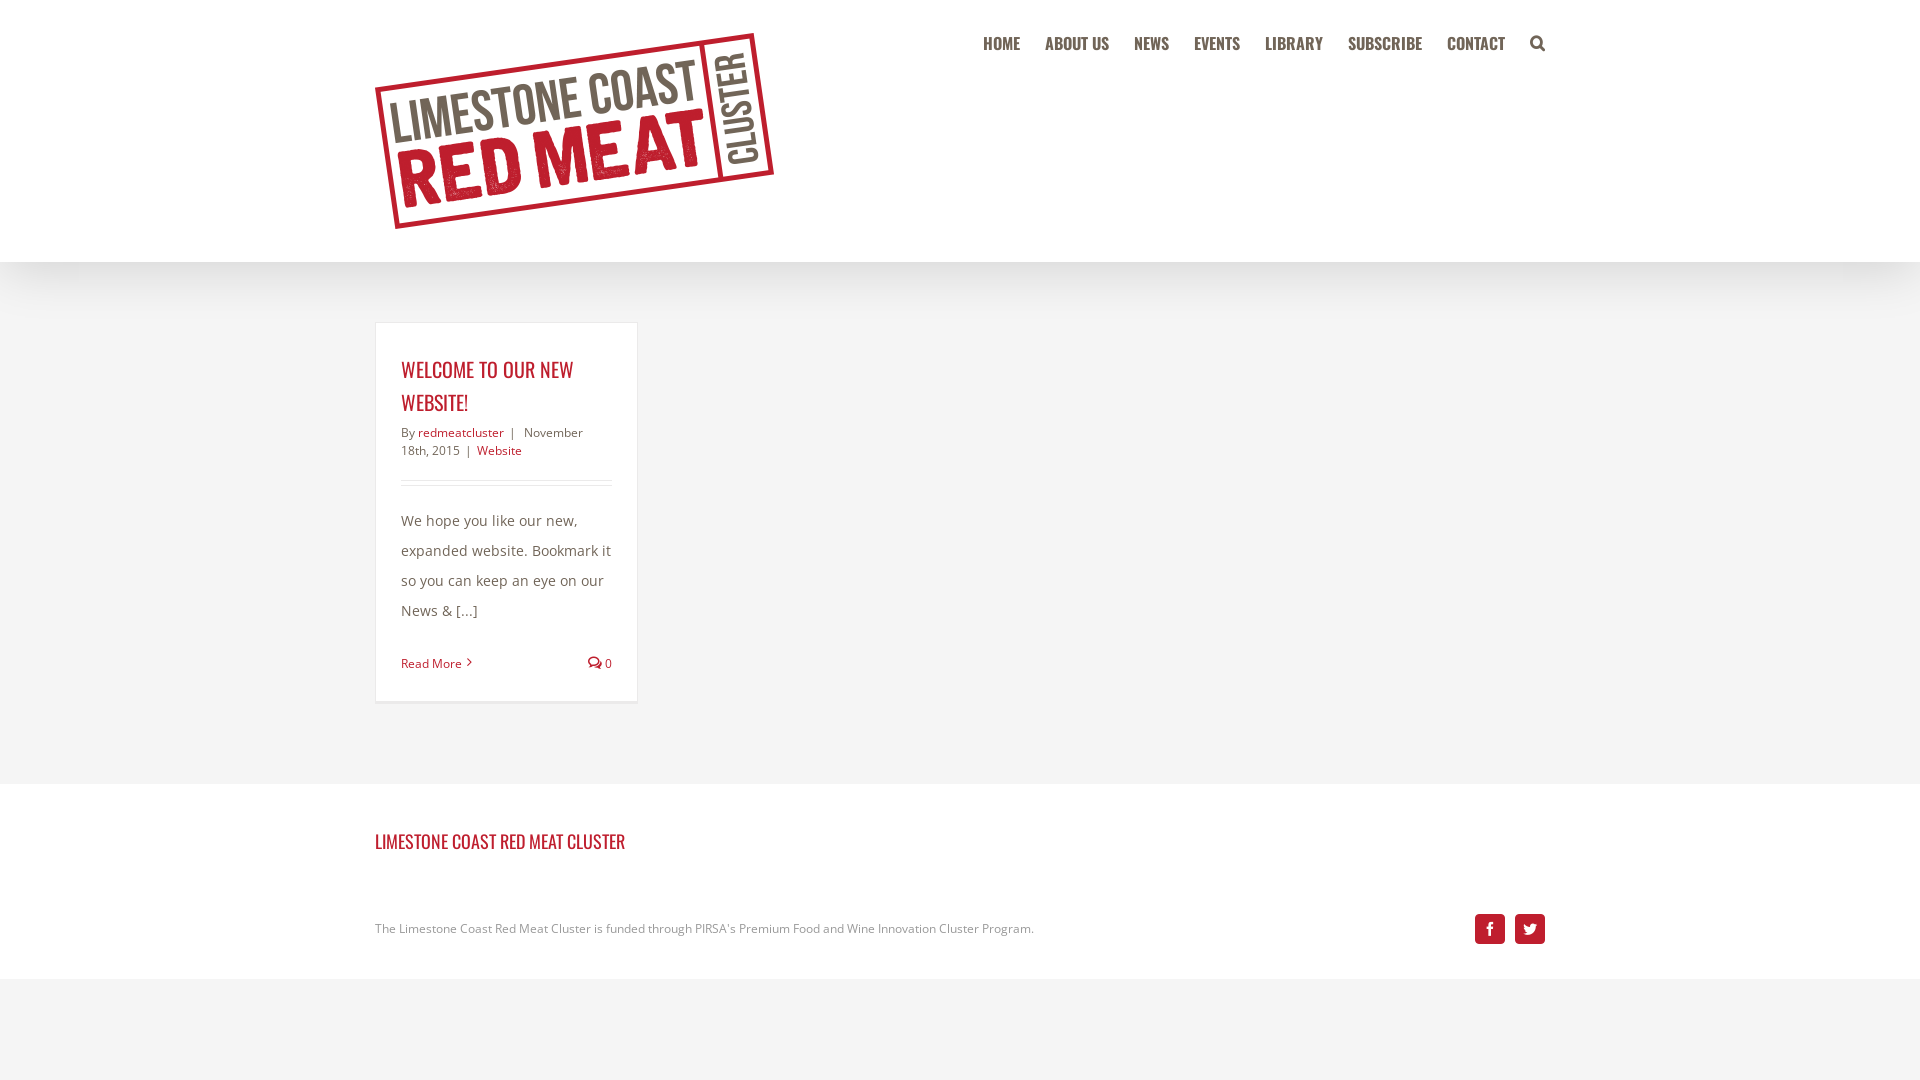 Image resolution: width=1920 pixels, height=1080 pixels. I want to click on CONTACT, so click(1476, 42).